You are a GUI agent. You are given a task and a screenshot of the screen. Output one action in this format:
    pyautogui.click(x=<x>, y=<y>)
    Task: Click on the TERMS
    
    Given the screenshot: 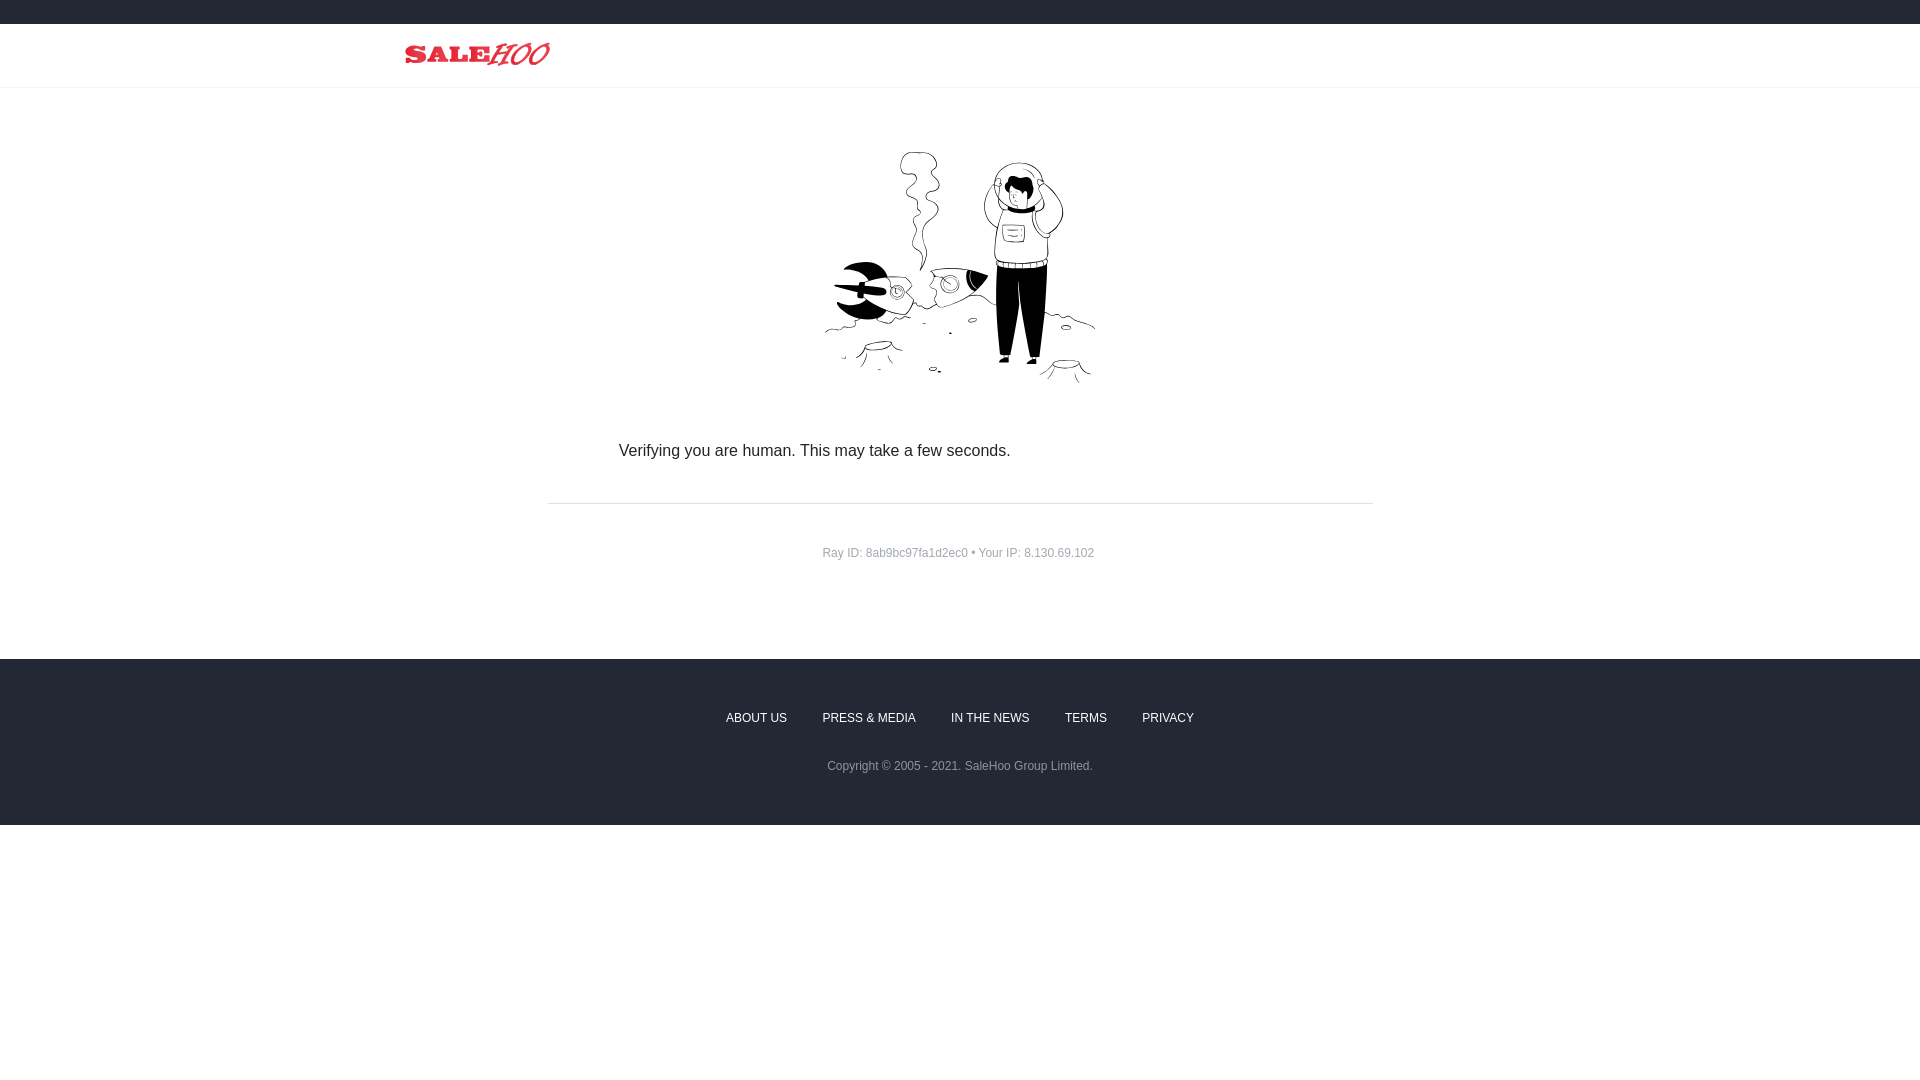 What is the action you would take?
    pyautogui.click(x=1086, y=719)
    